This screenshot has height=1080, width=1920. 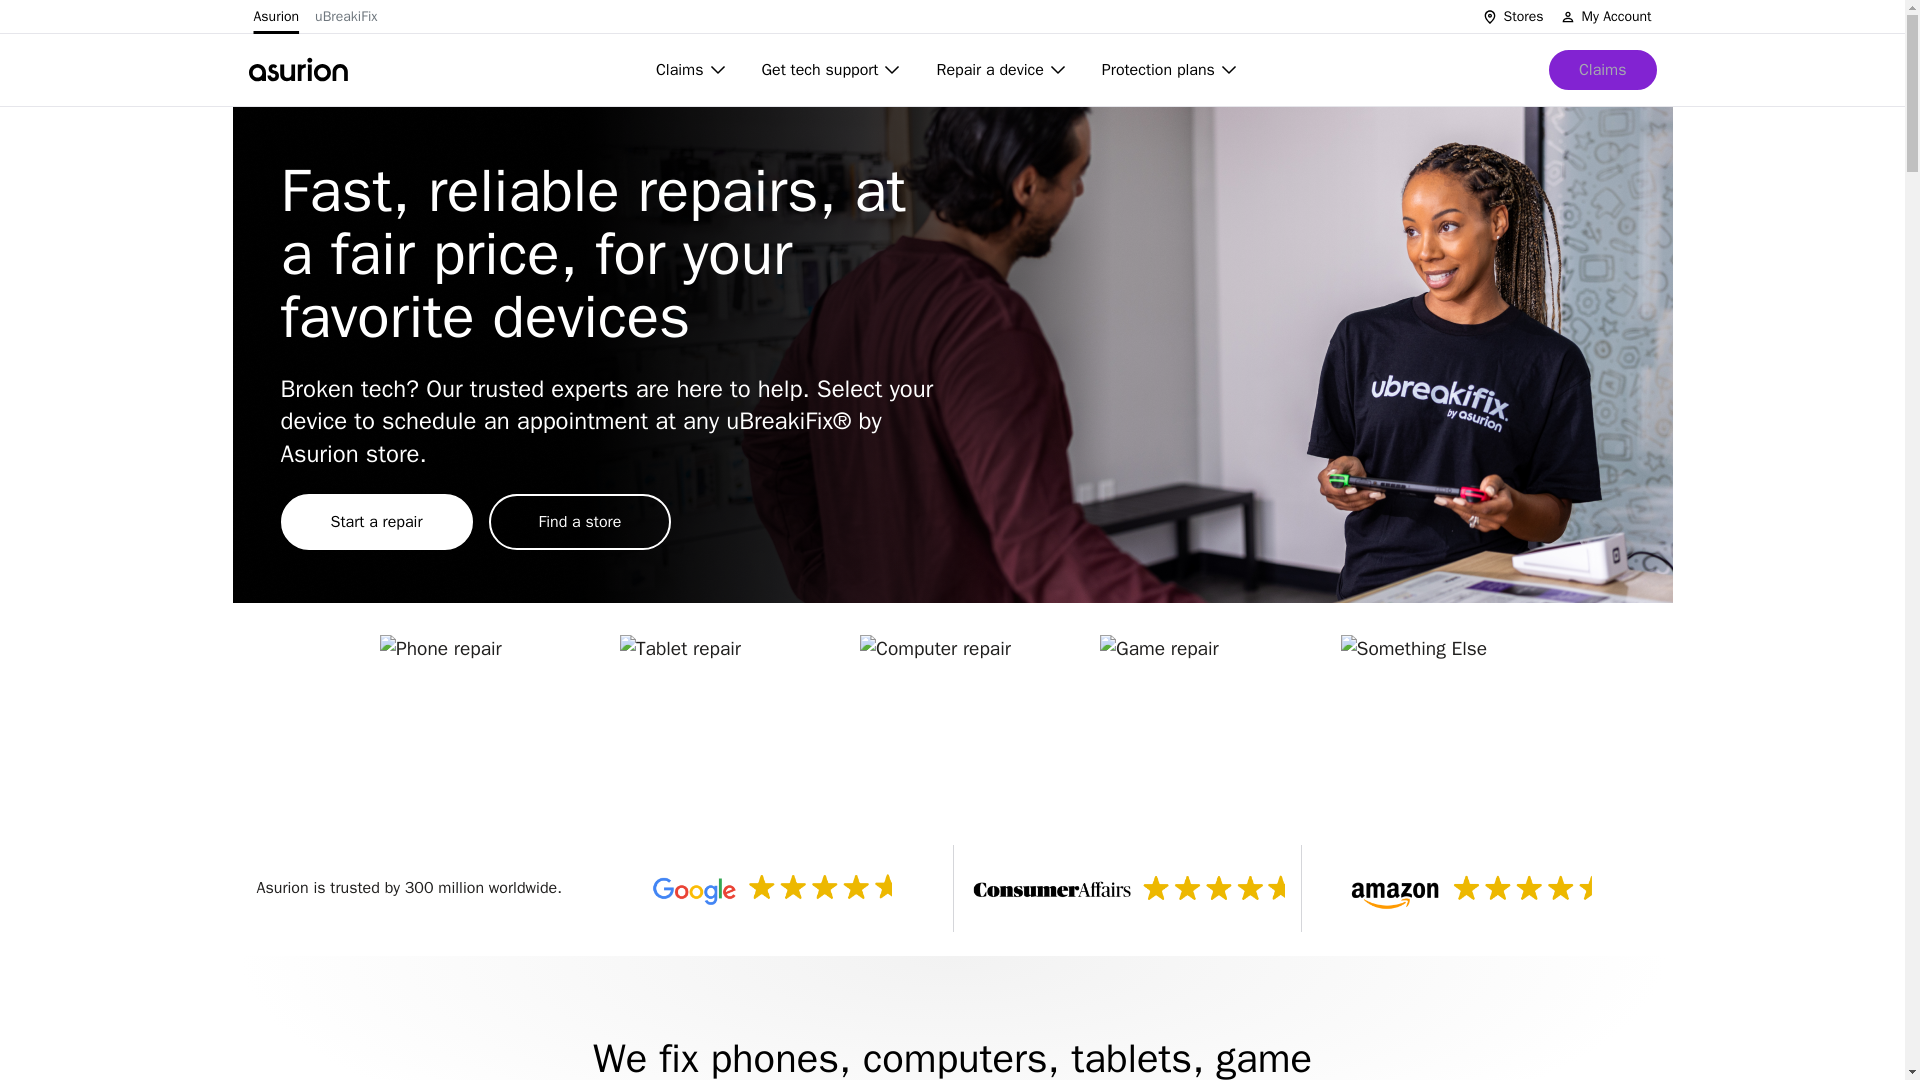 I want to click on Repair a device, so click(x=1002, y=69).